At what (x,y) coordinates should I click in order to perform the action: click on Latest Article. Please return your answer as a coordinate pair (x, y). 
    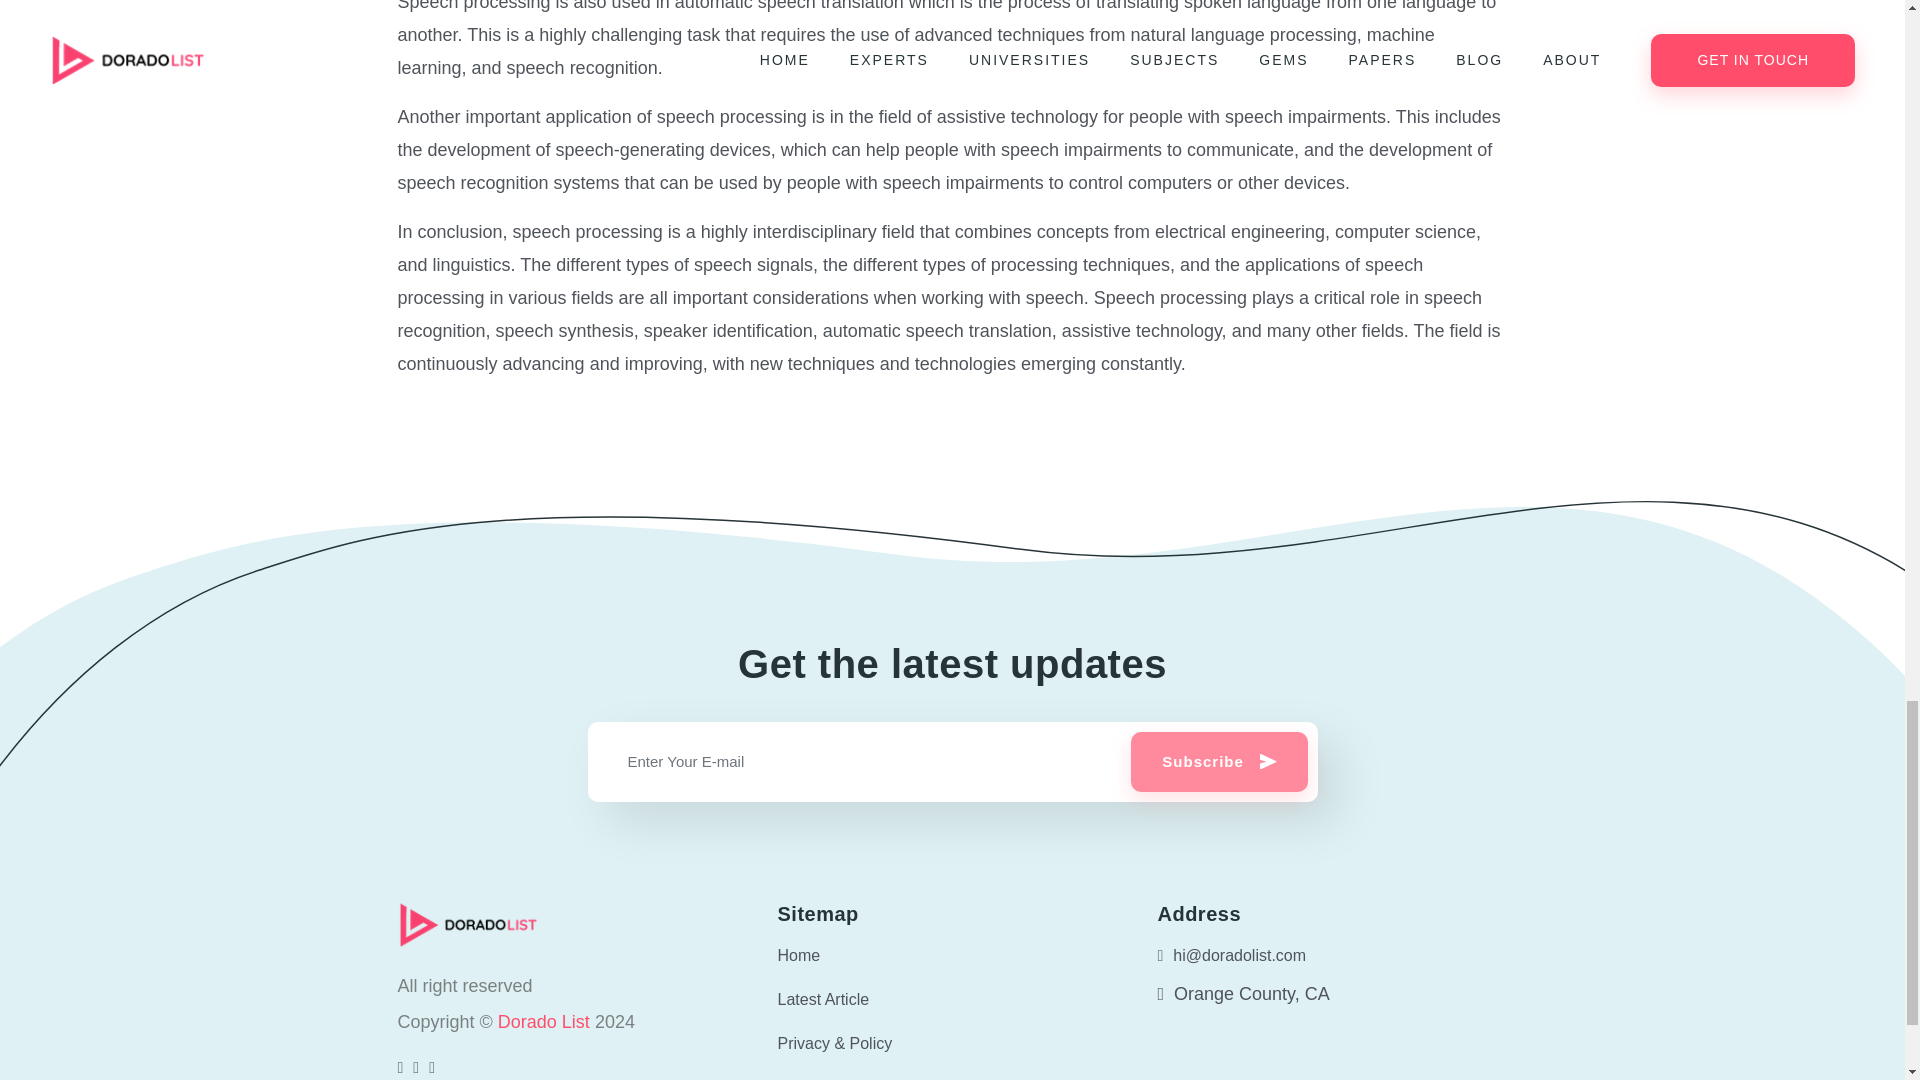
    Looking at the image, I should click on (952, 1000).